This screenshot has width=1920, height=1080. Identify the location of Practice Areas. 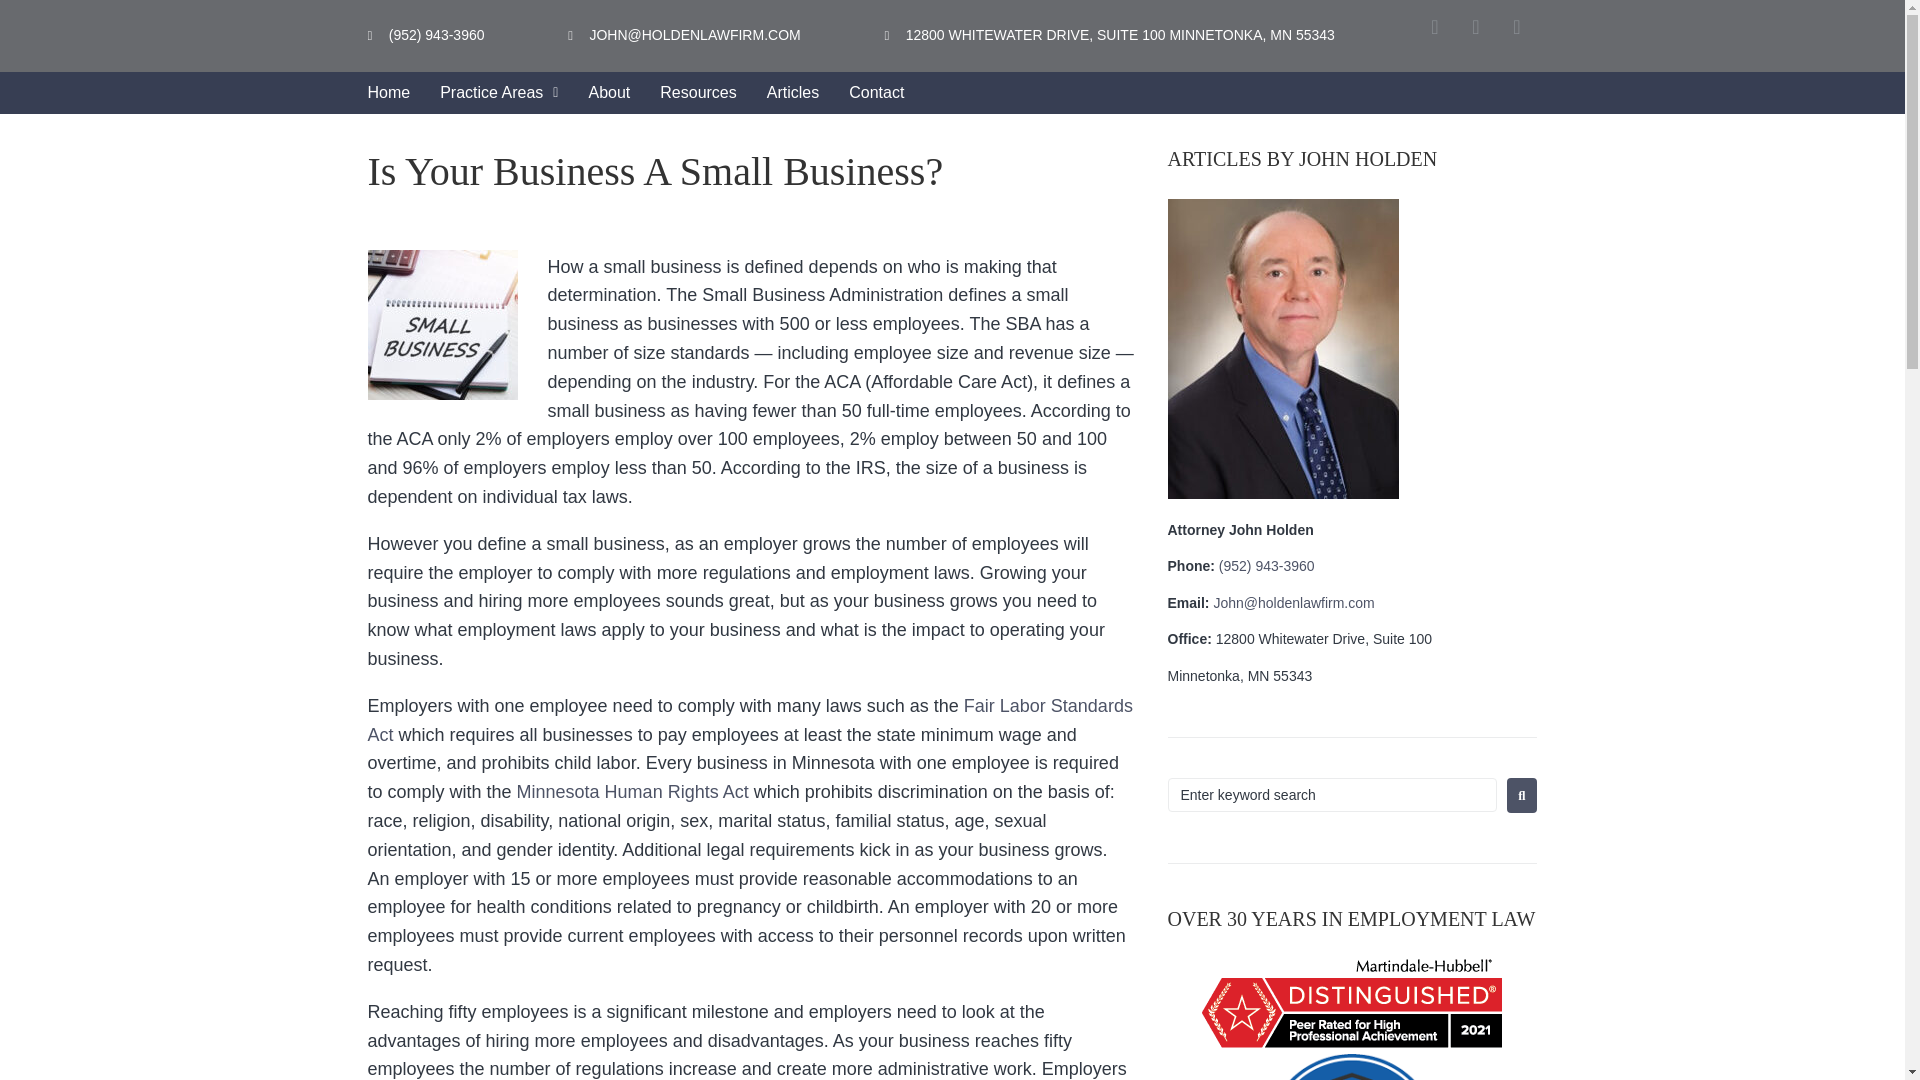
(498, 93).